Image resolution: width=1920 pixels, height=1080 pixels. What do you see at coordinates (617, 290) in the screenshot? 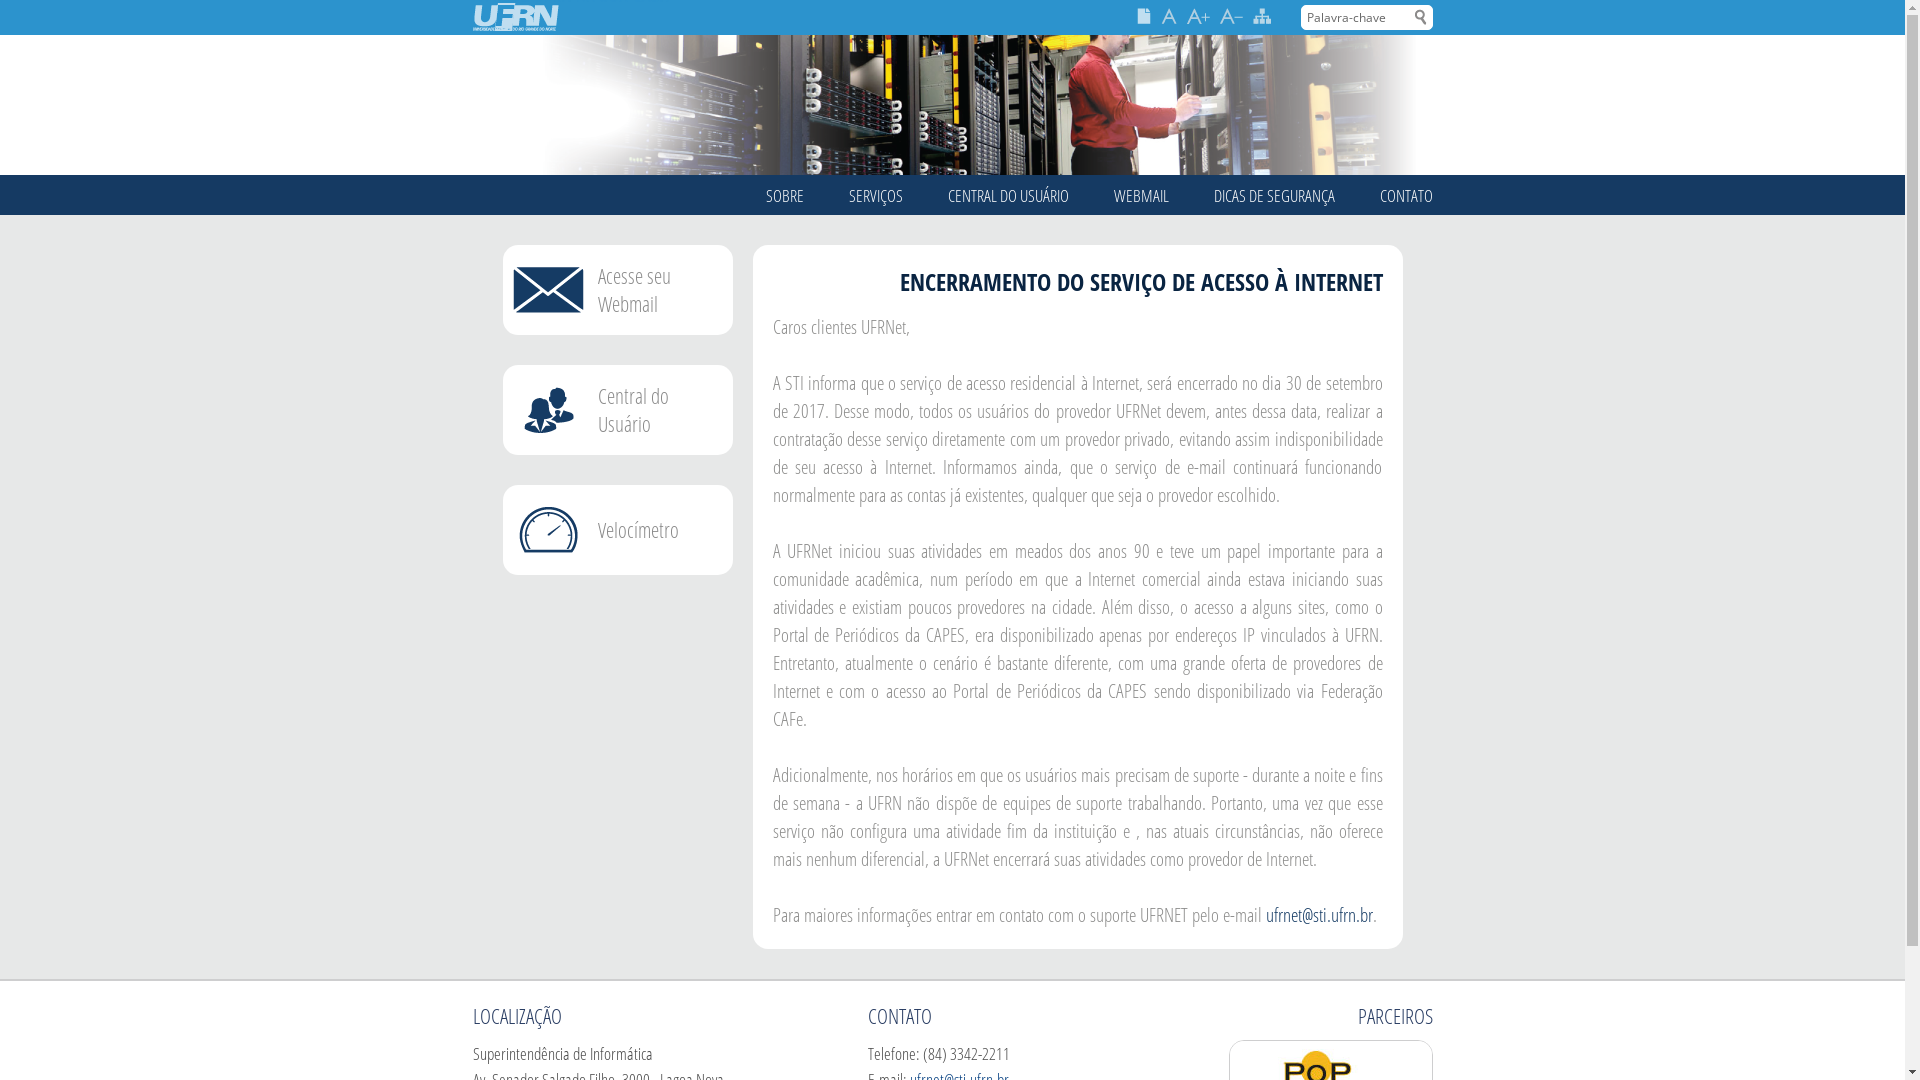
I see `Acesse seu
Webmail` at bounding box center [617, 290].